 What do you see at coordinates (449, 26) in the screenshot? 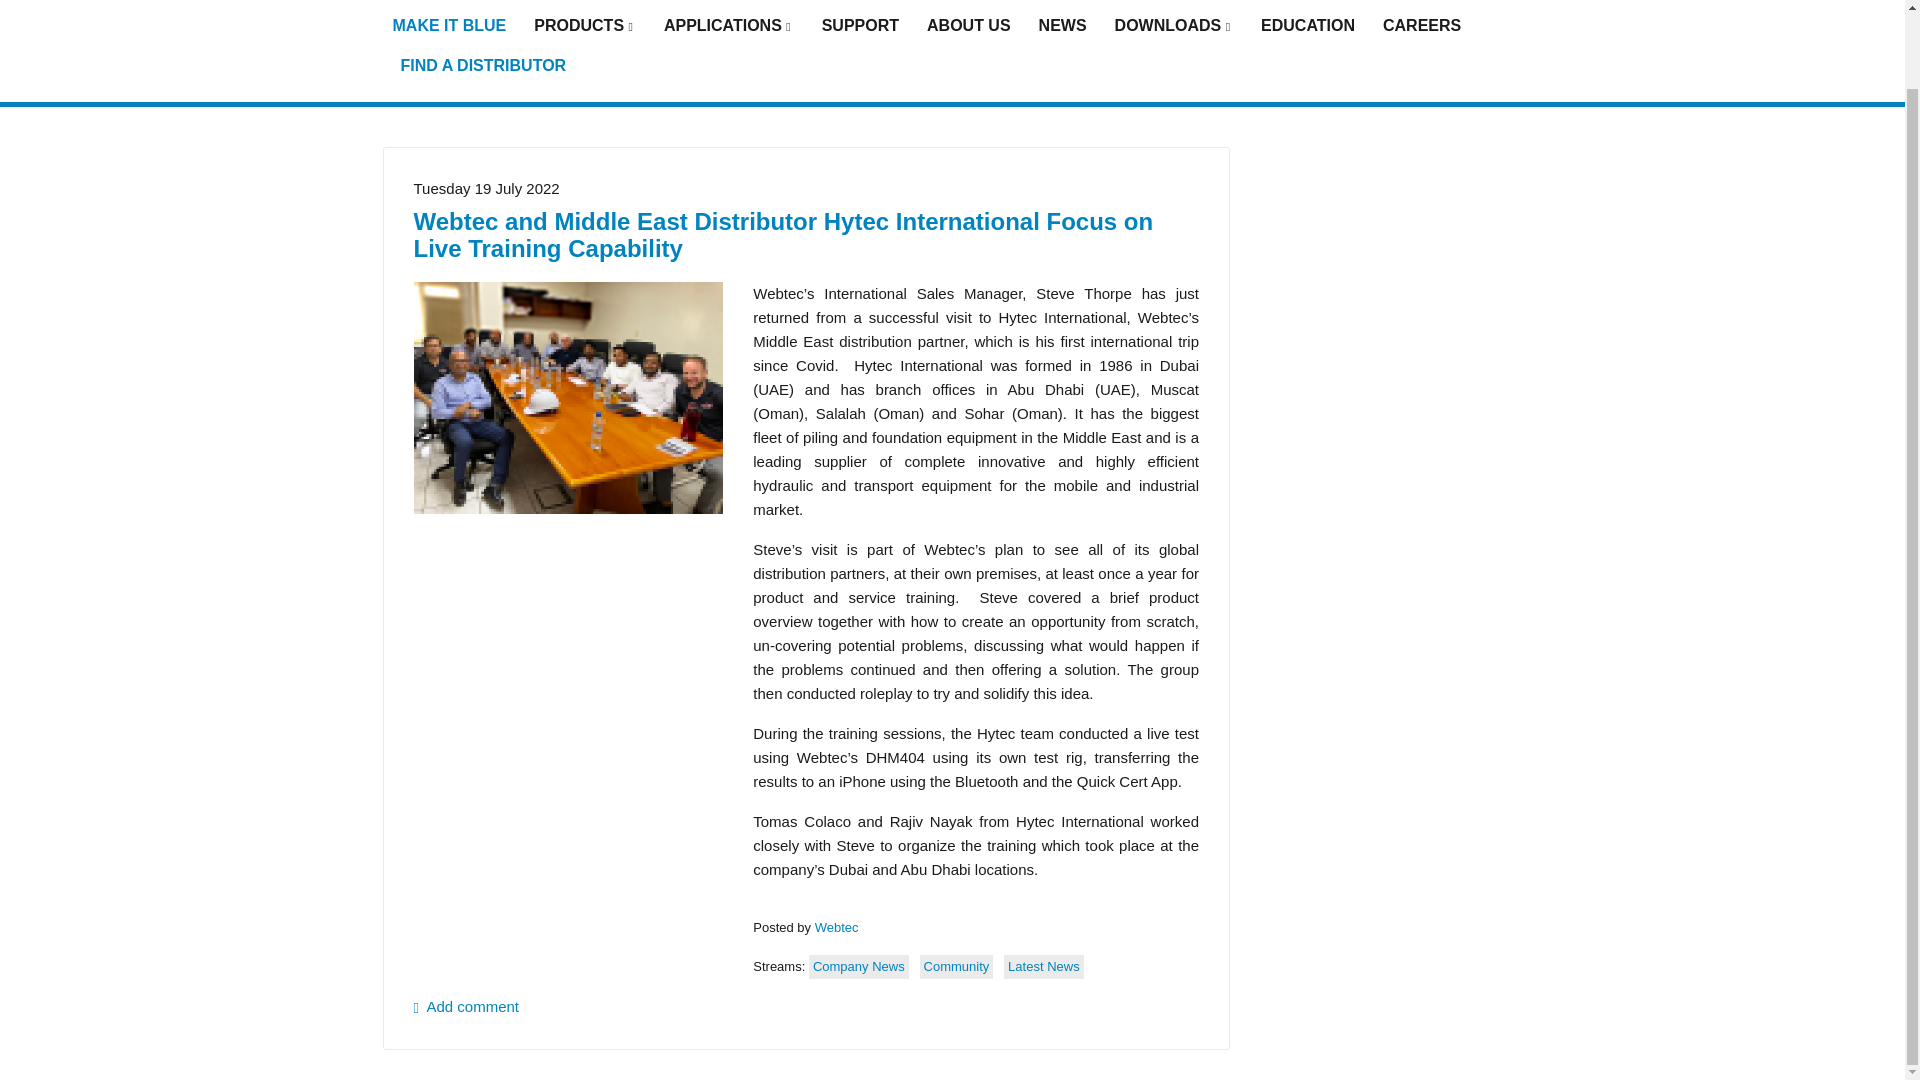
I see `MAKE IT BLUE` at bounding box center [449, 26].